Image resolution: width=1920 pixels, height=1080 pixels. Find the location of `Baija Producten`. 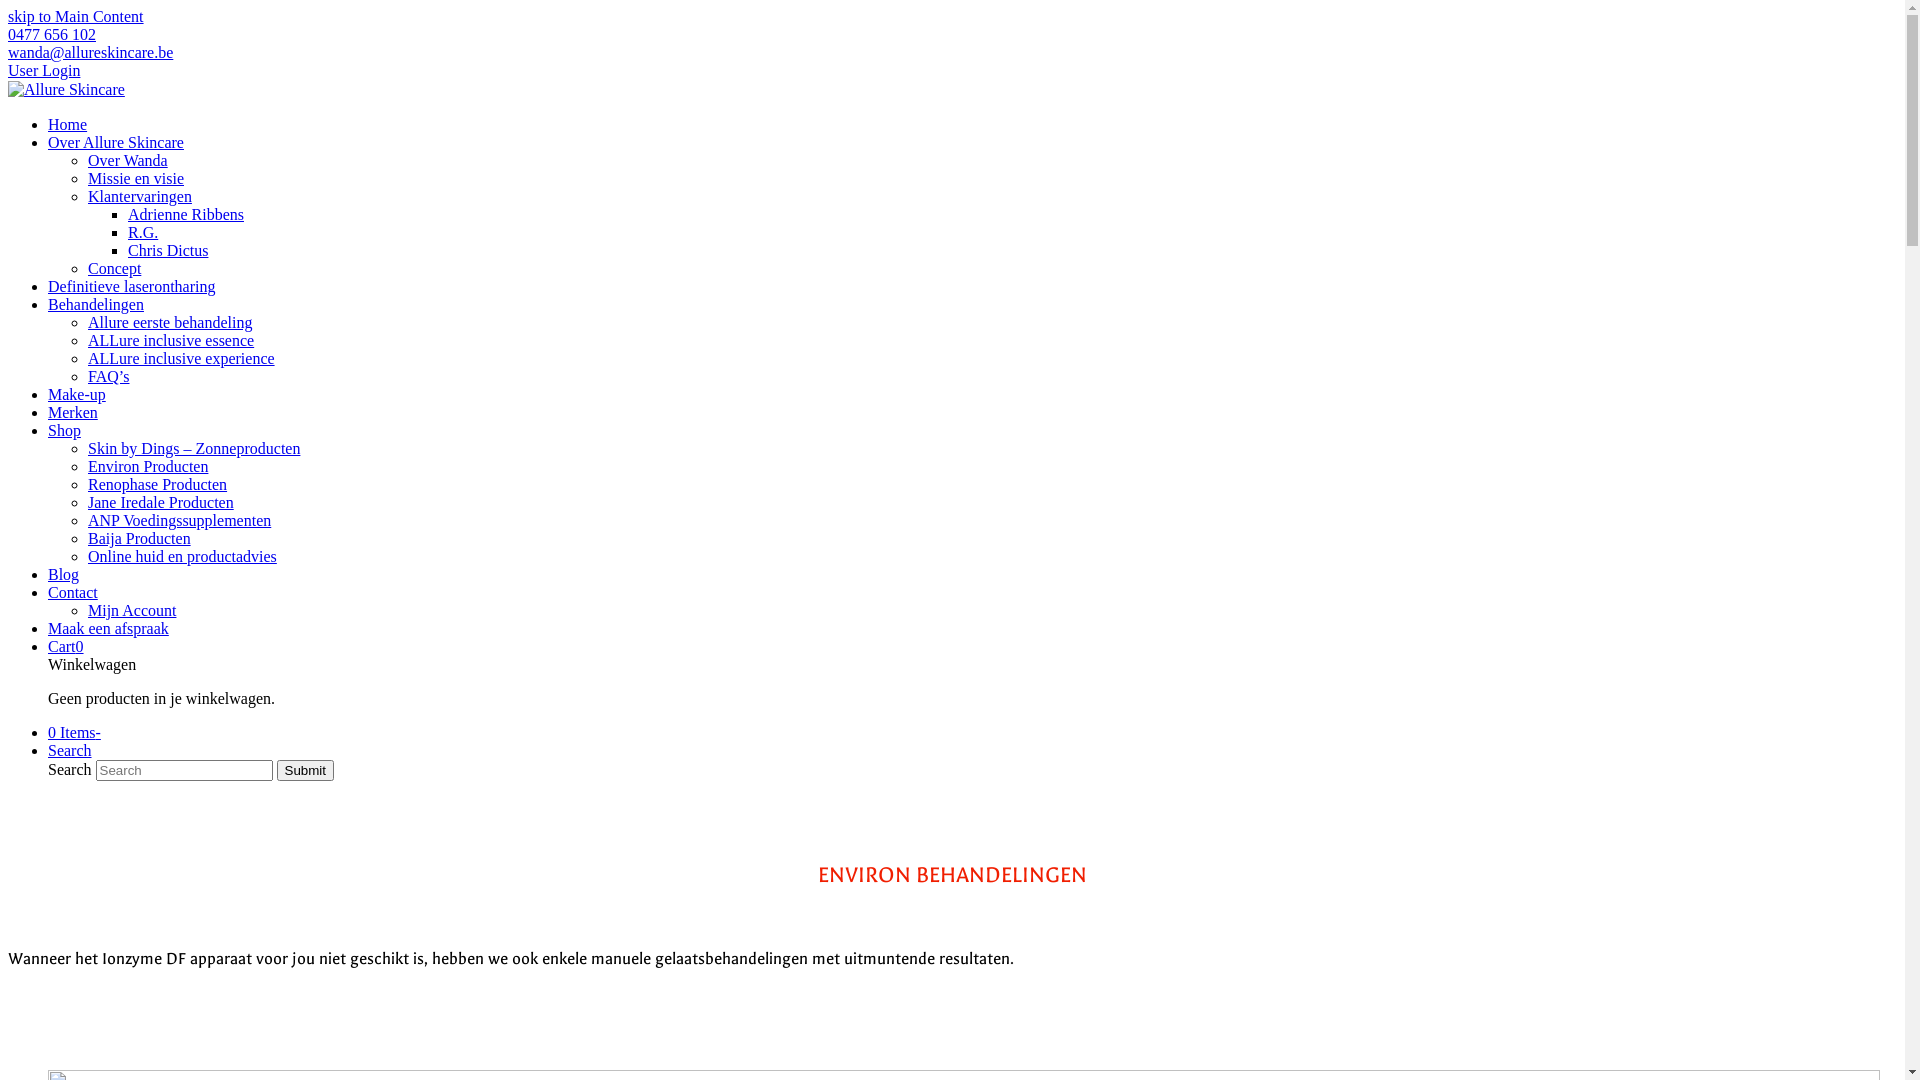

Baija Producten is located at coordinates (140, 538).